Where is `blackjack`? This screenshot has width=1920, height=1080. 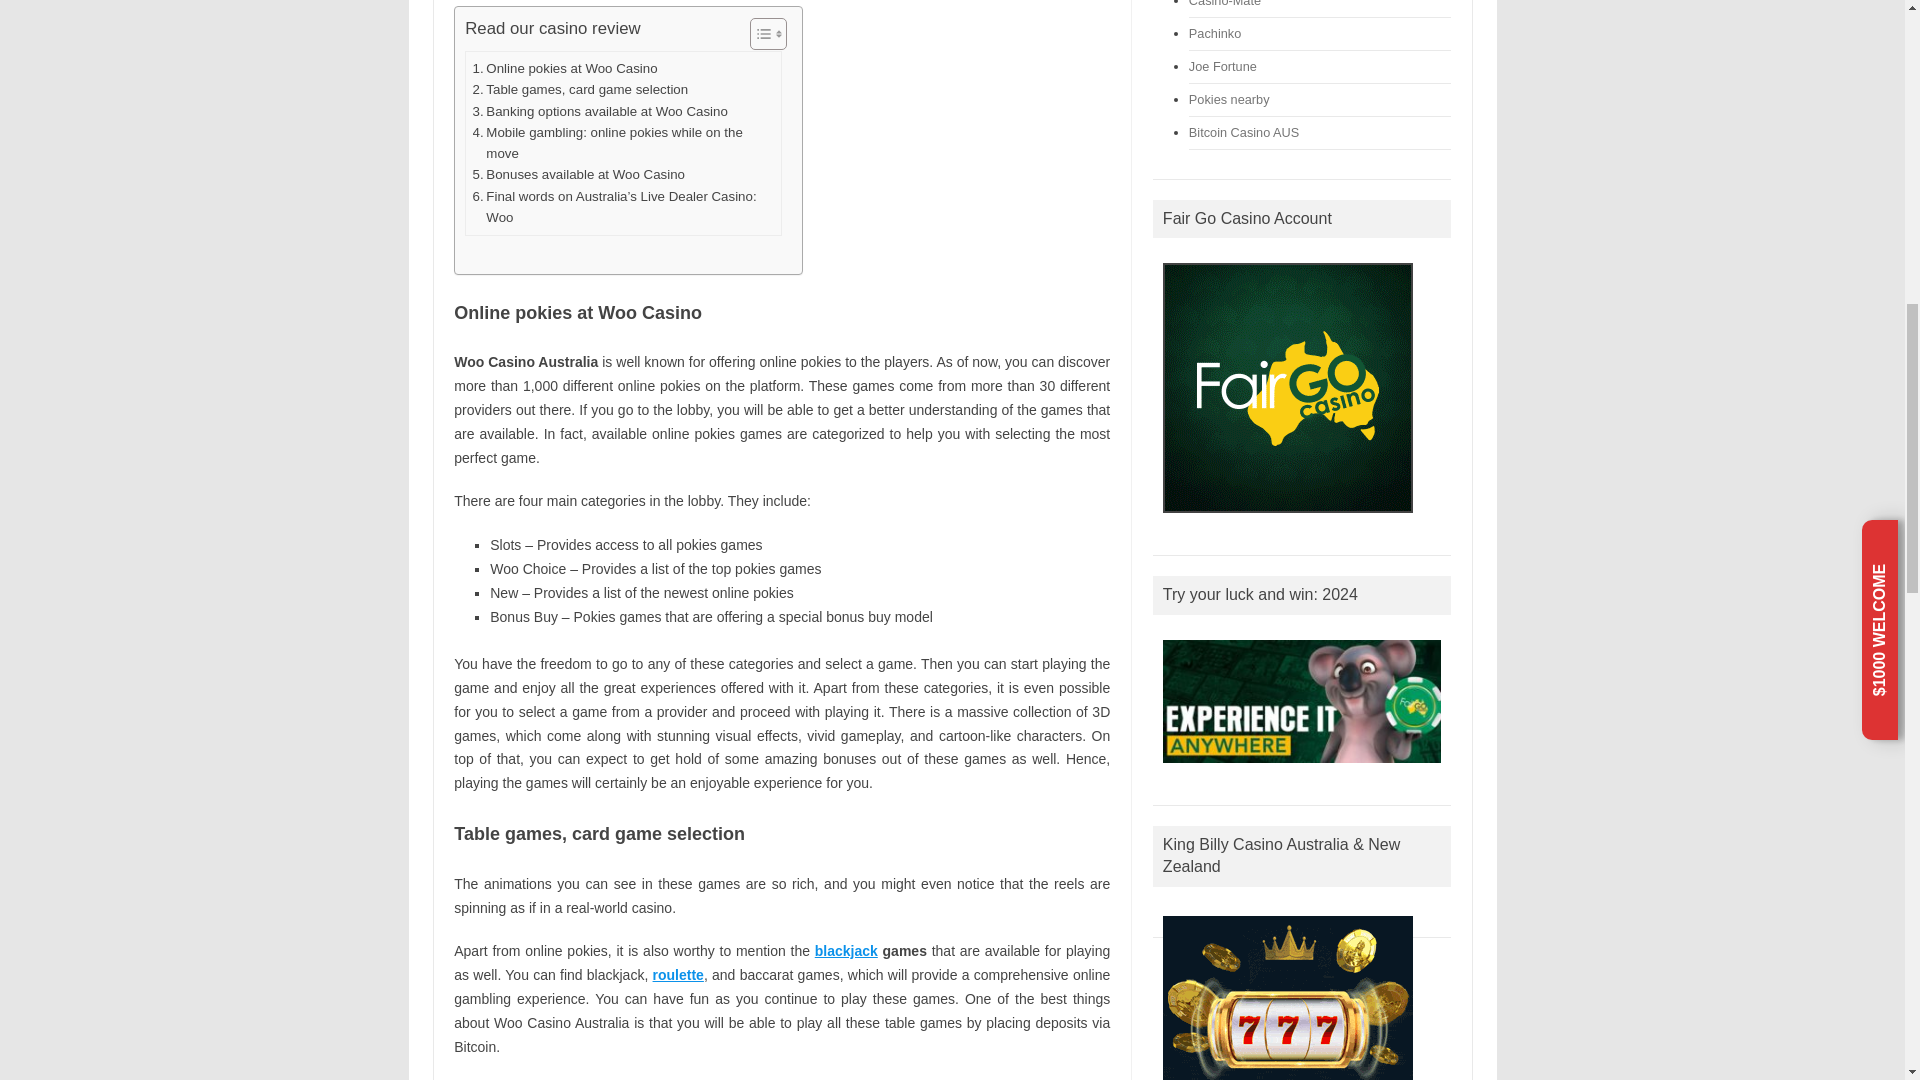
blackjack is located at coordinates (846, 950).